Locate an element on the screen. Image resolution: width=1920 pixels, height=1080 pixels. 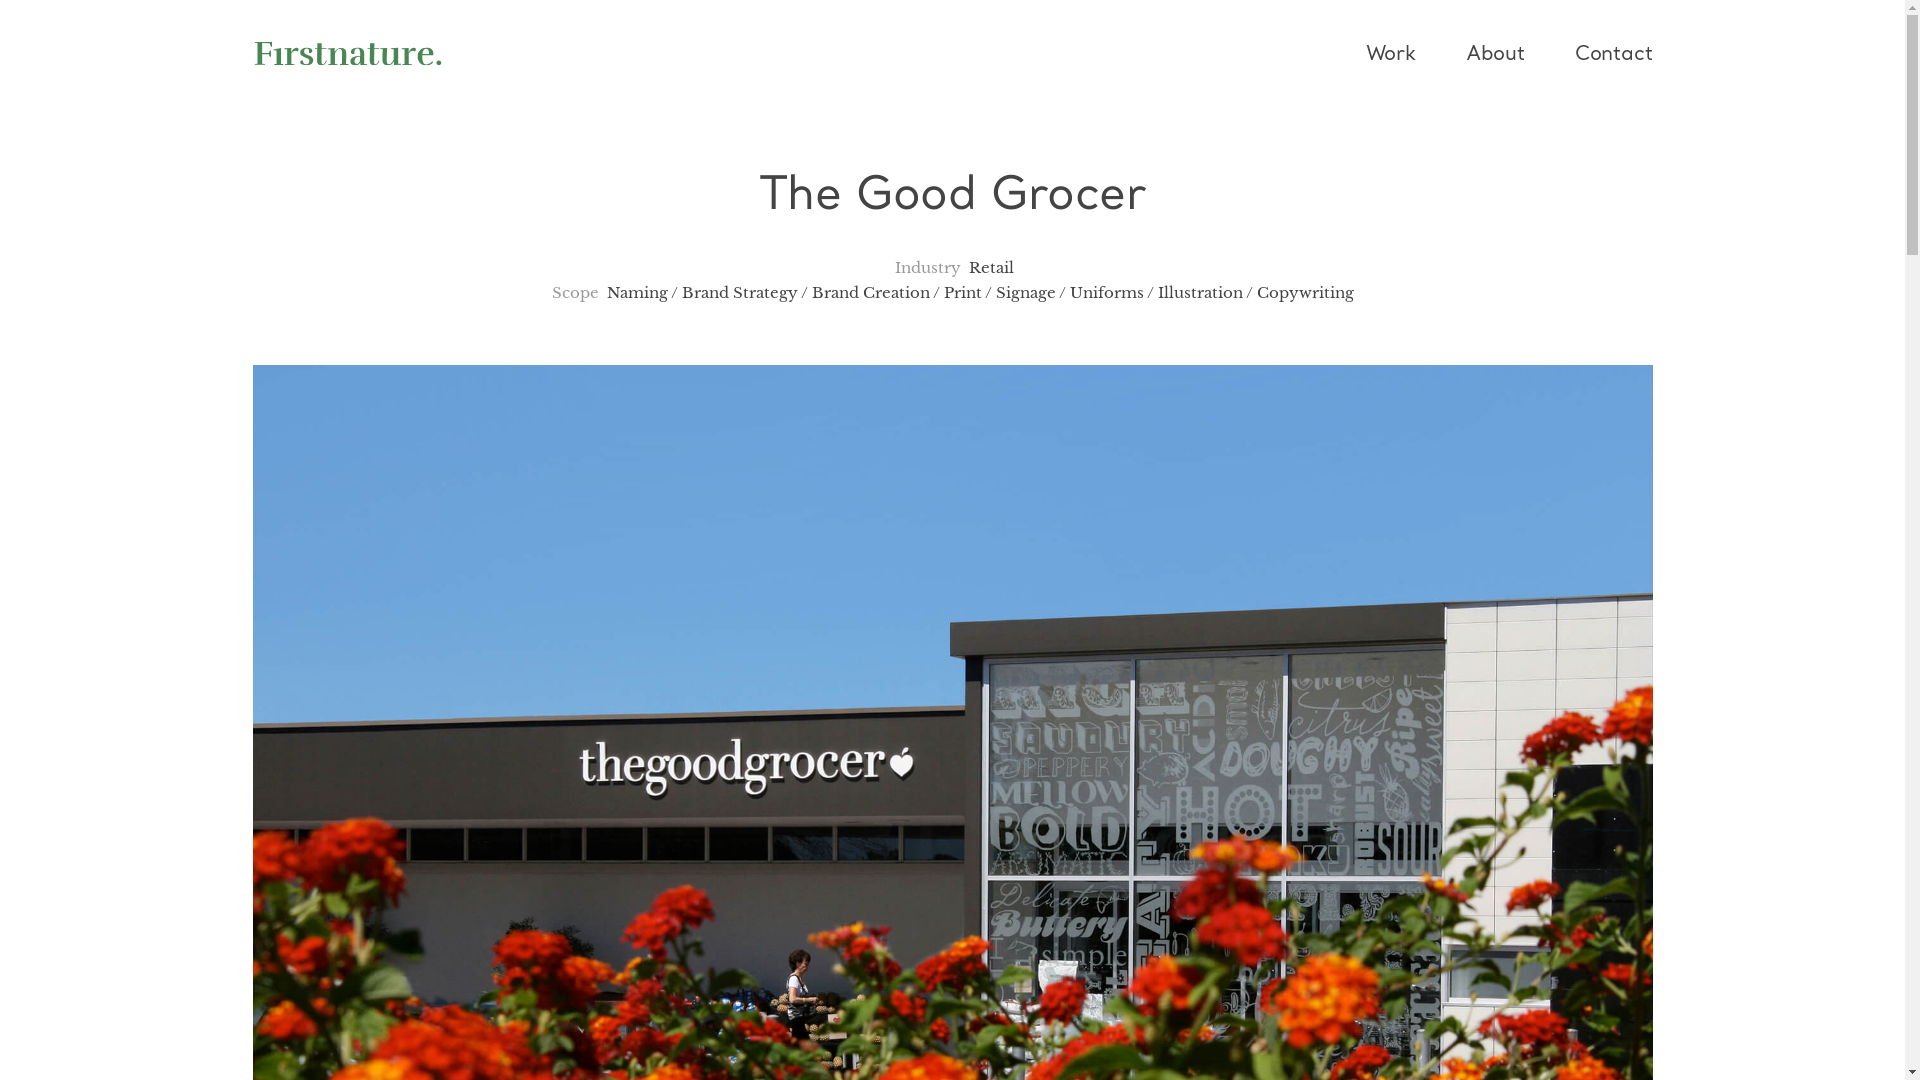
FirstNature Design is located at coordinates (347, 54).